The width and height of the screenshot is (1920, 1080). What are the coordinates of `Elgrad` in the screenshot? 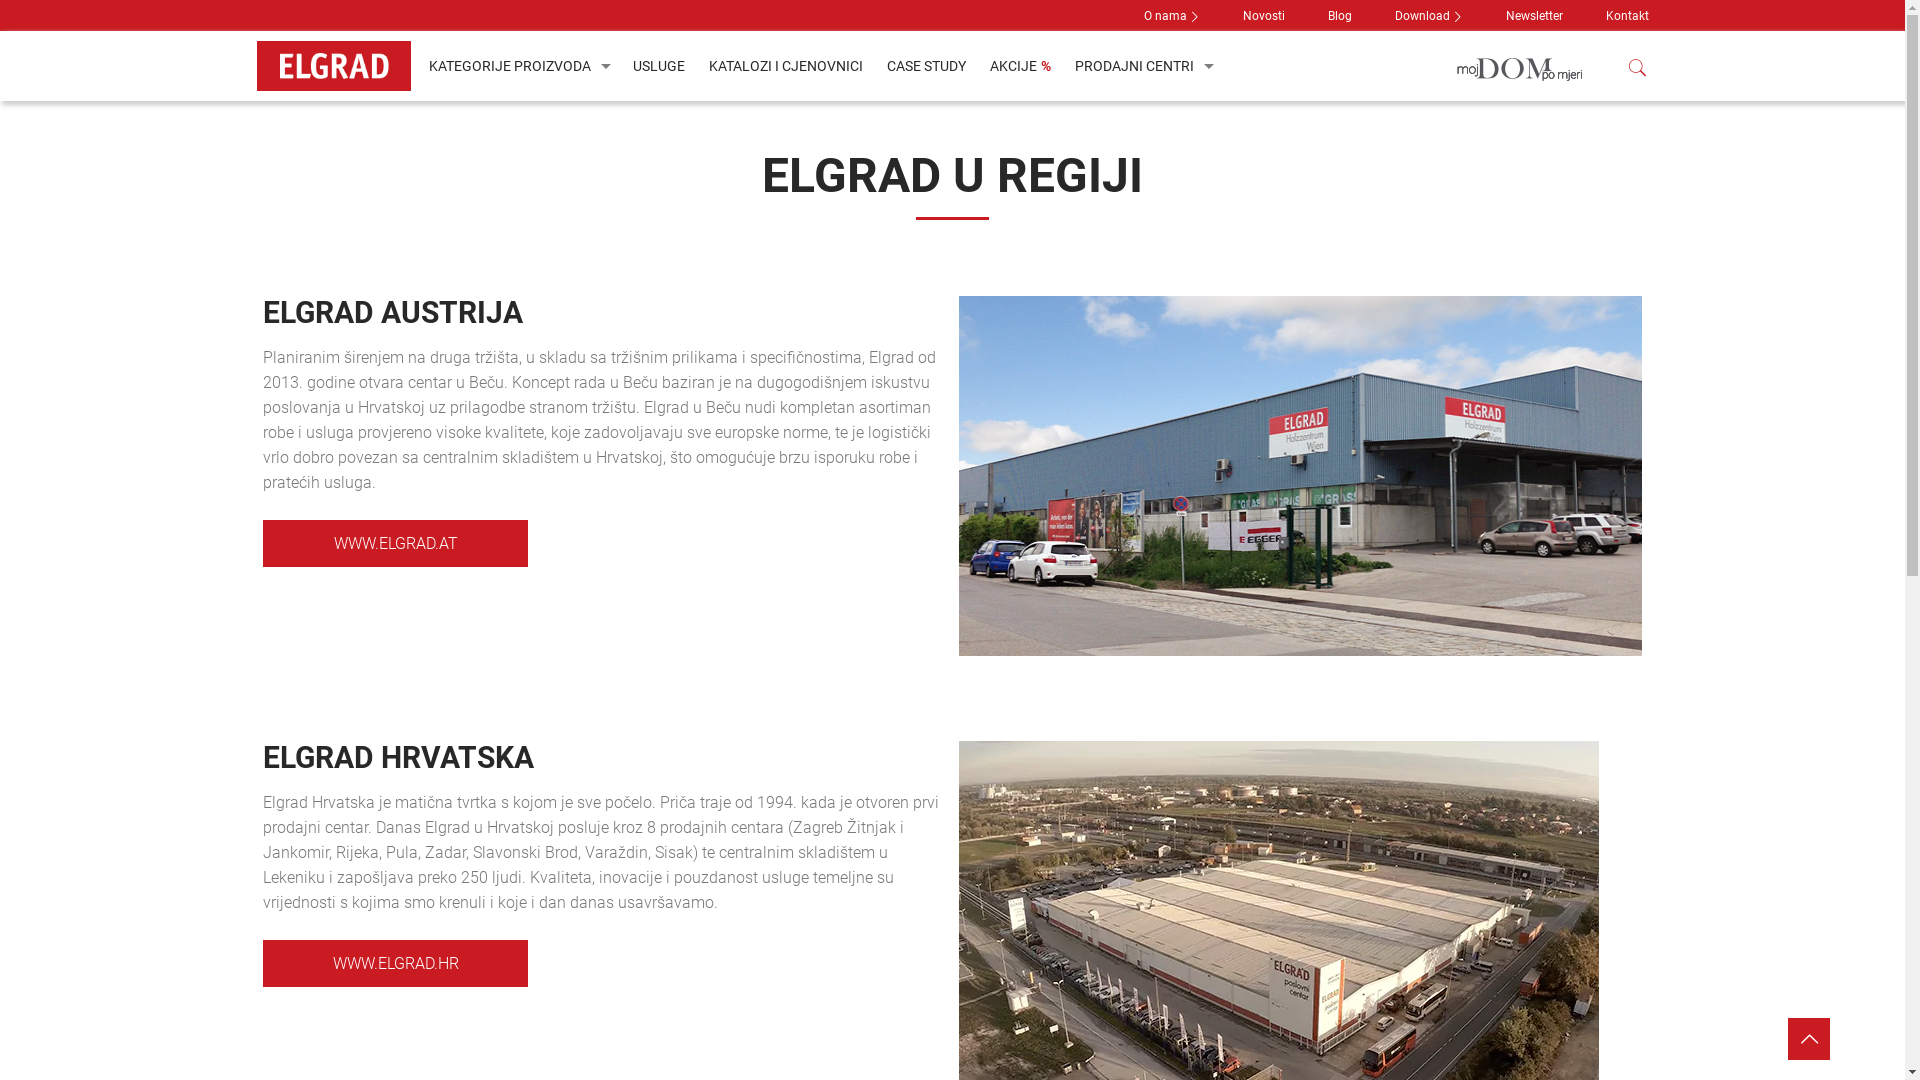 It's located at (336, 66).